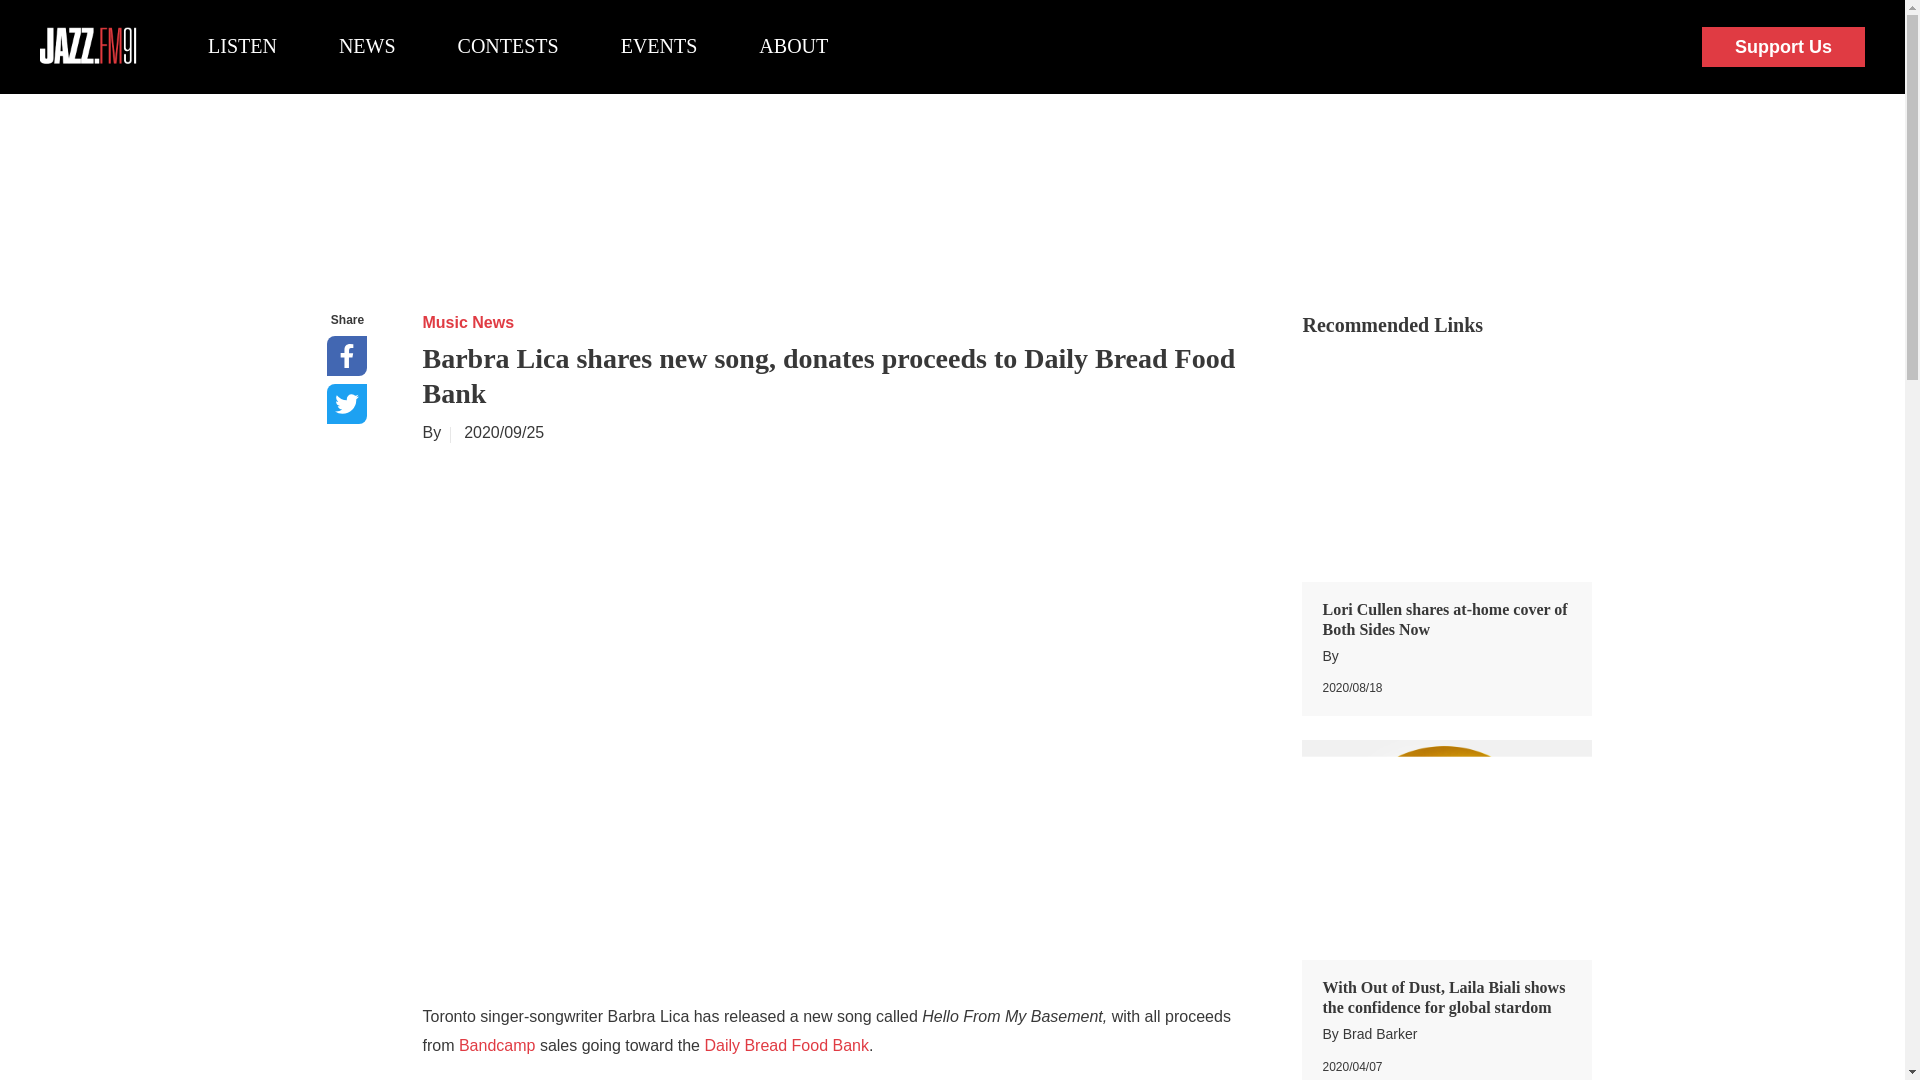 This screenshot has width=1920, height=1080. Describe the element at coordinates (242, 46) in the screenshot. I see `LISTEN` at that location.